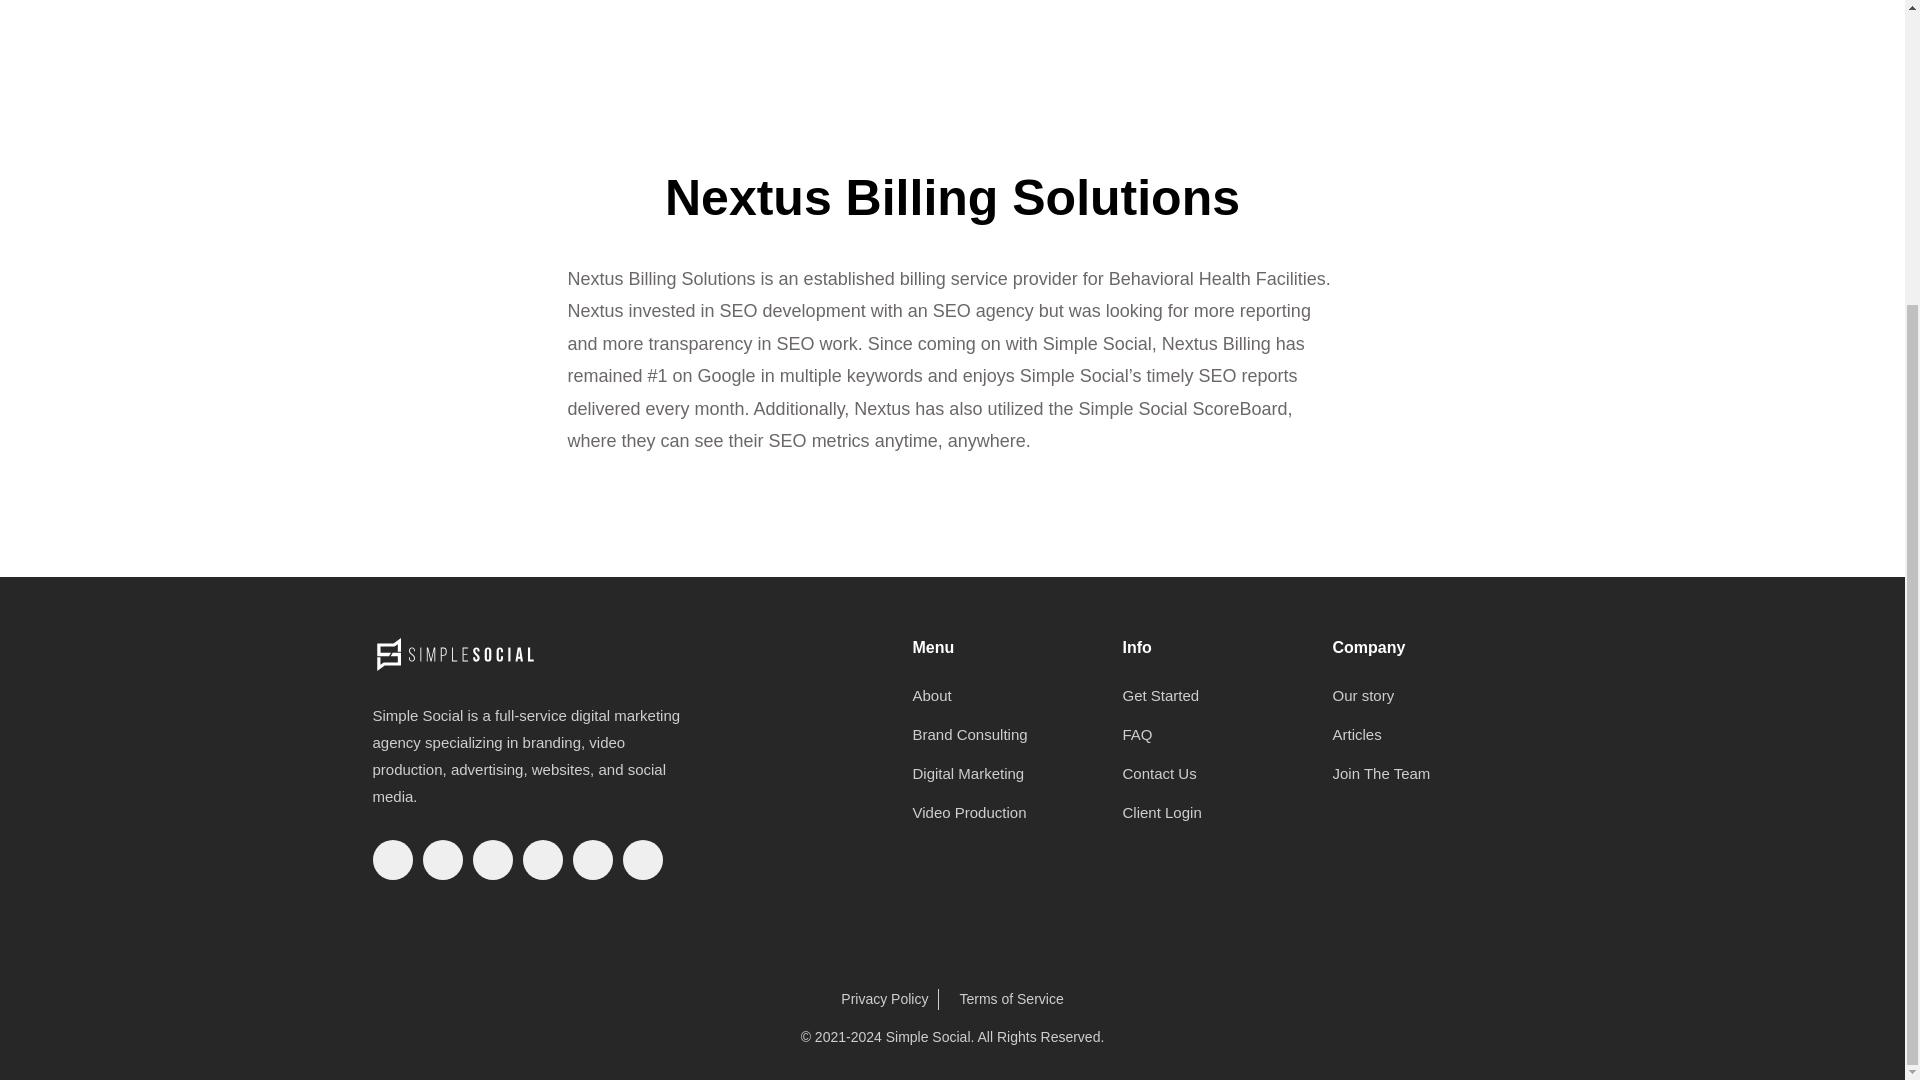  What do you see at coordinates (990, 702) in the screenshot?
I see `About` at bounding box center [990, 702].